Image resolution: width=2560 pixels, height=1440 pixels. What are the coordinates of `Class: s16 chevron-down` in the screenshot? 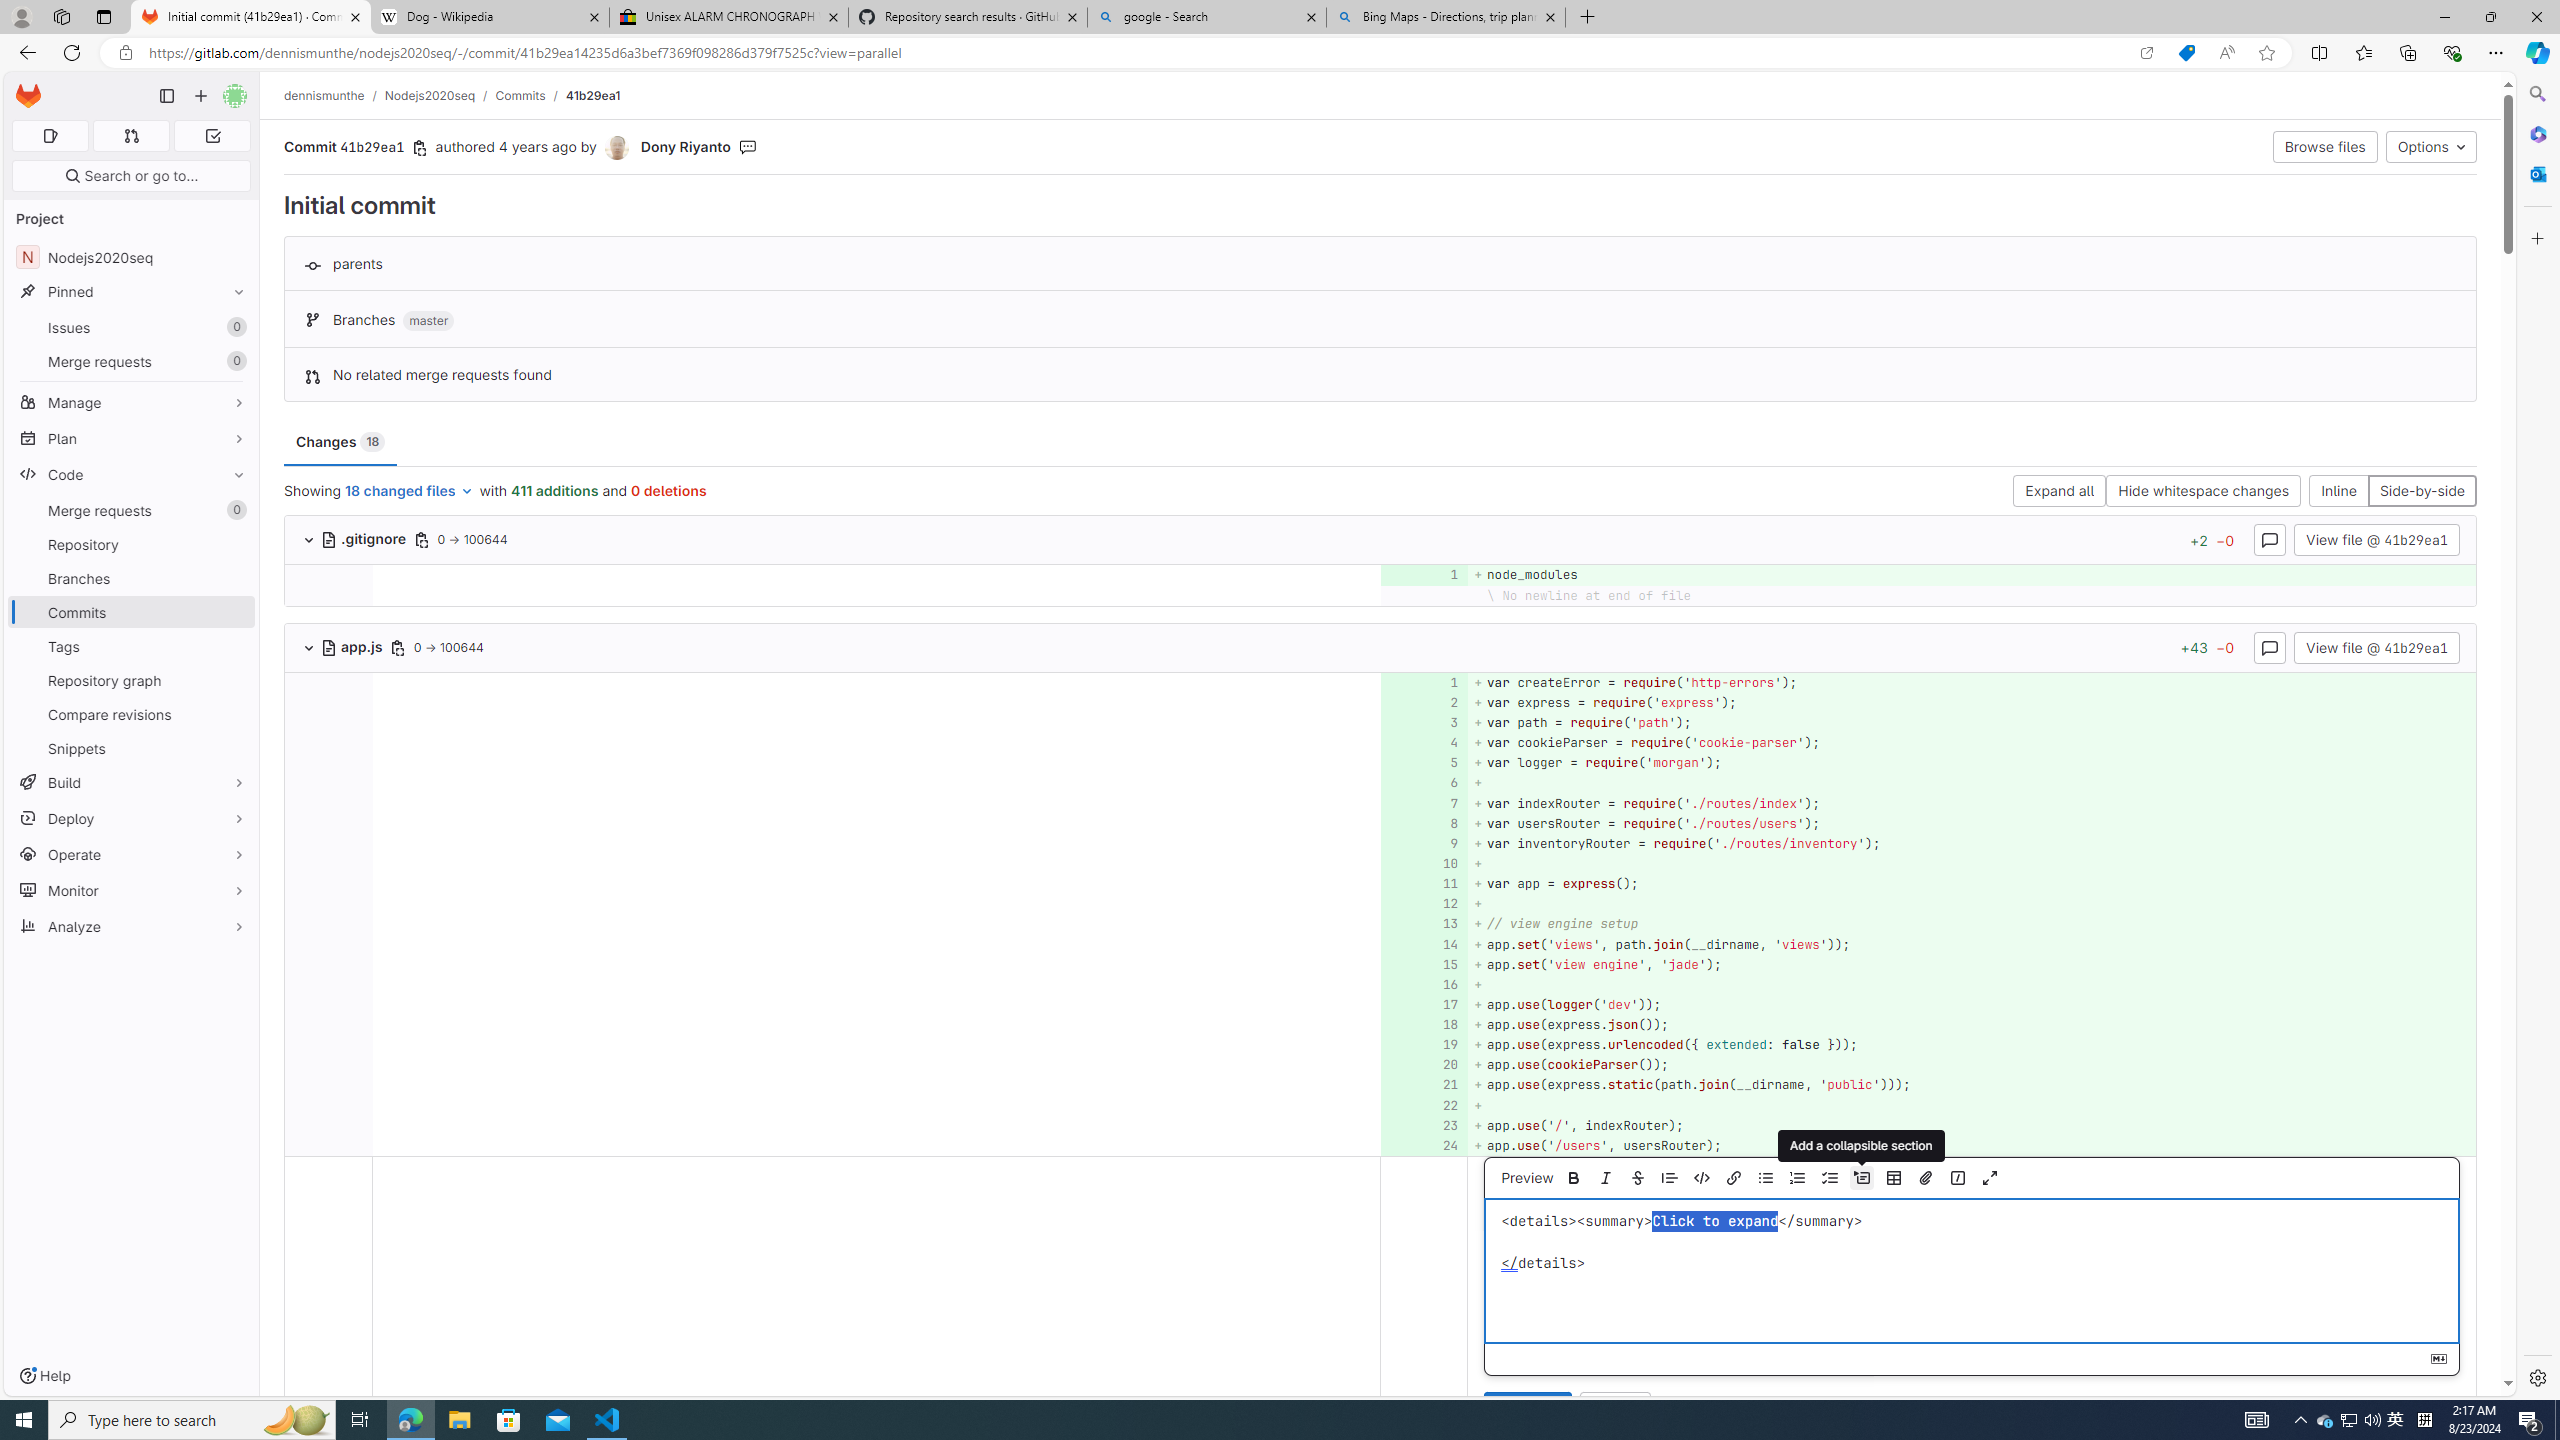 It's located at (310, 648).